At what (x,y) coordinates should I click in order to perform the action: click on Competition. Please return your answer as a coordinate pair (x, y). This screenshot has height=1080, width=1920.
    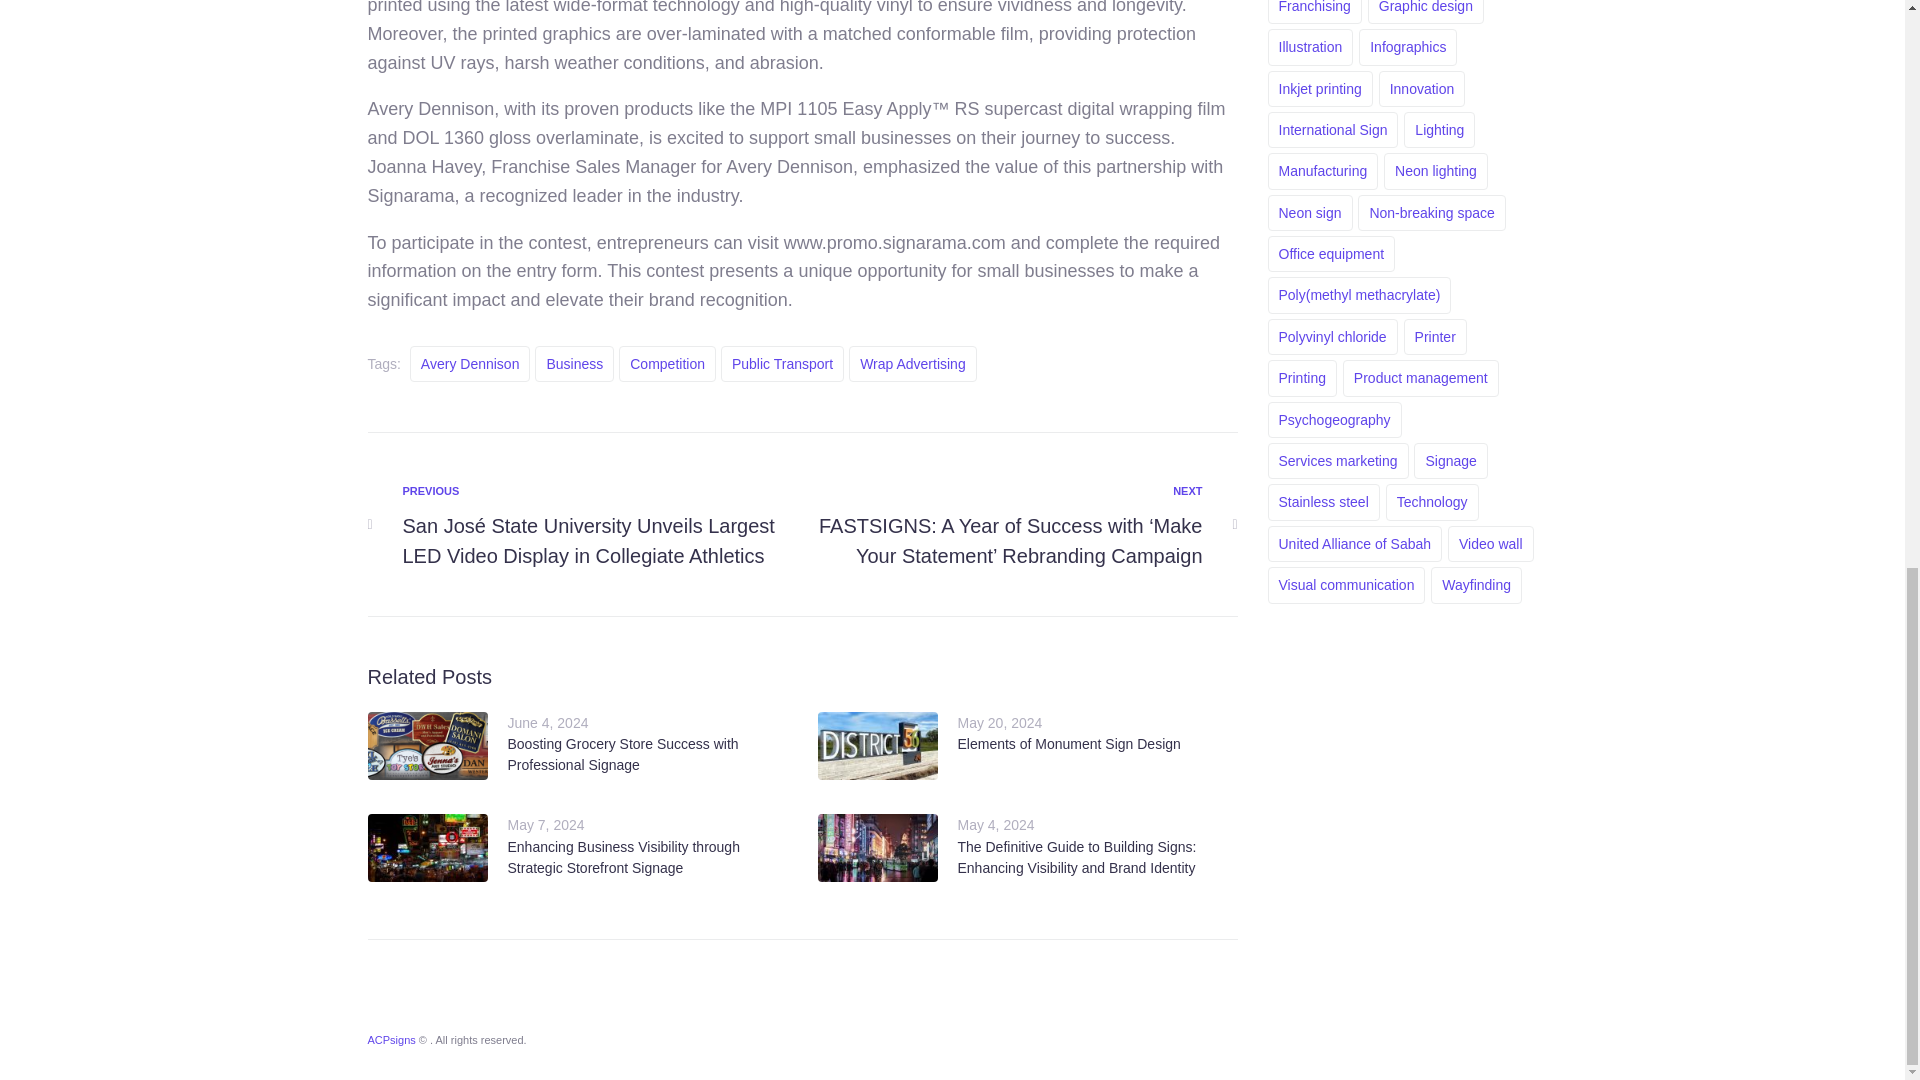
    Looking at the image, I should click on (667, 364).